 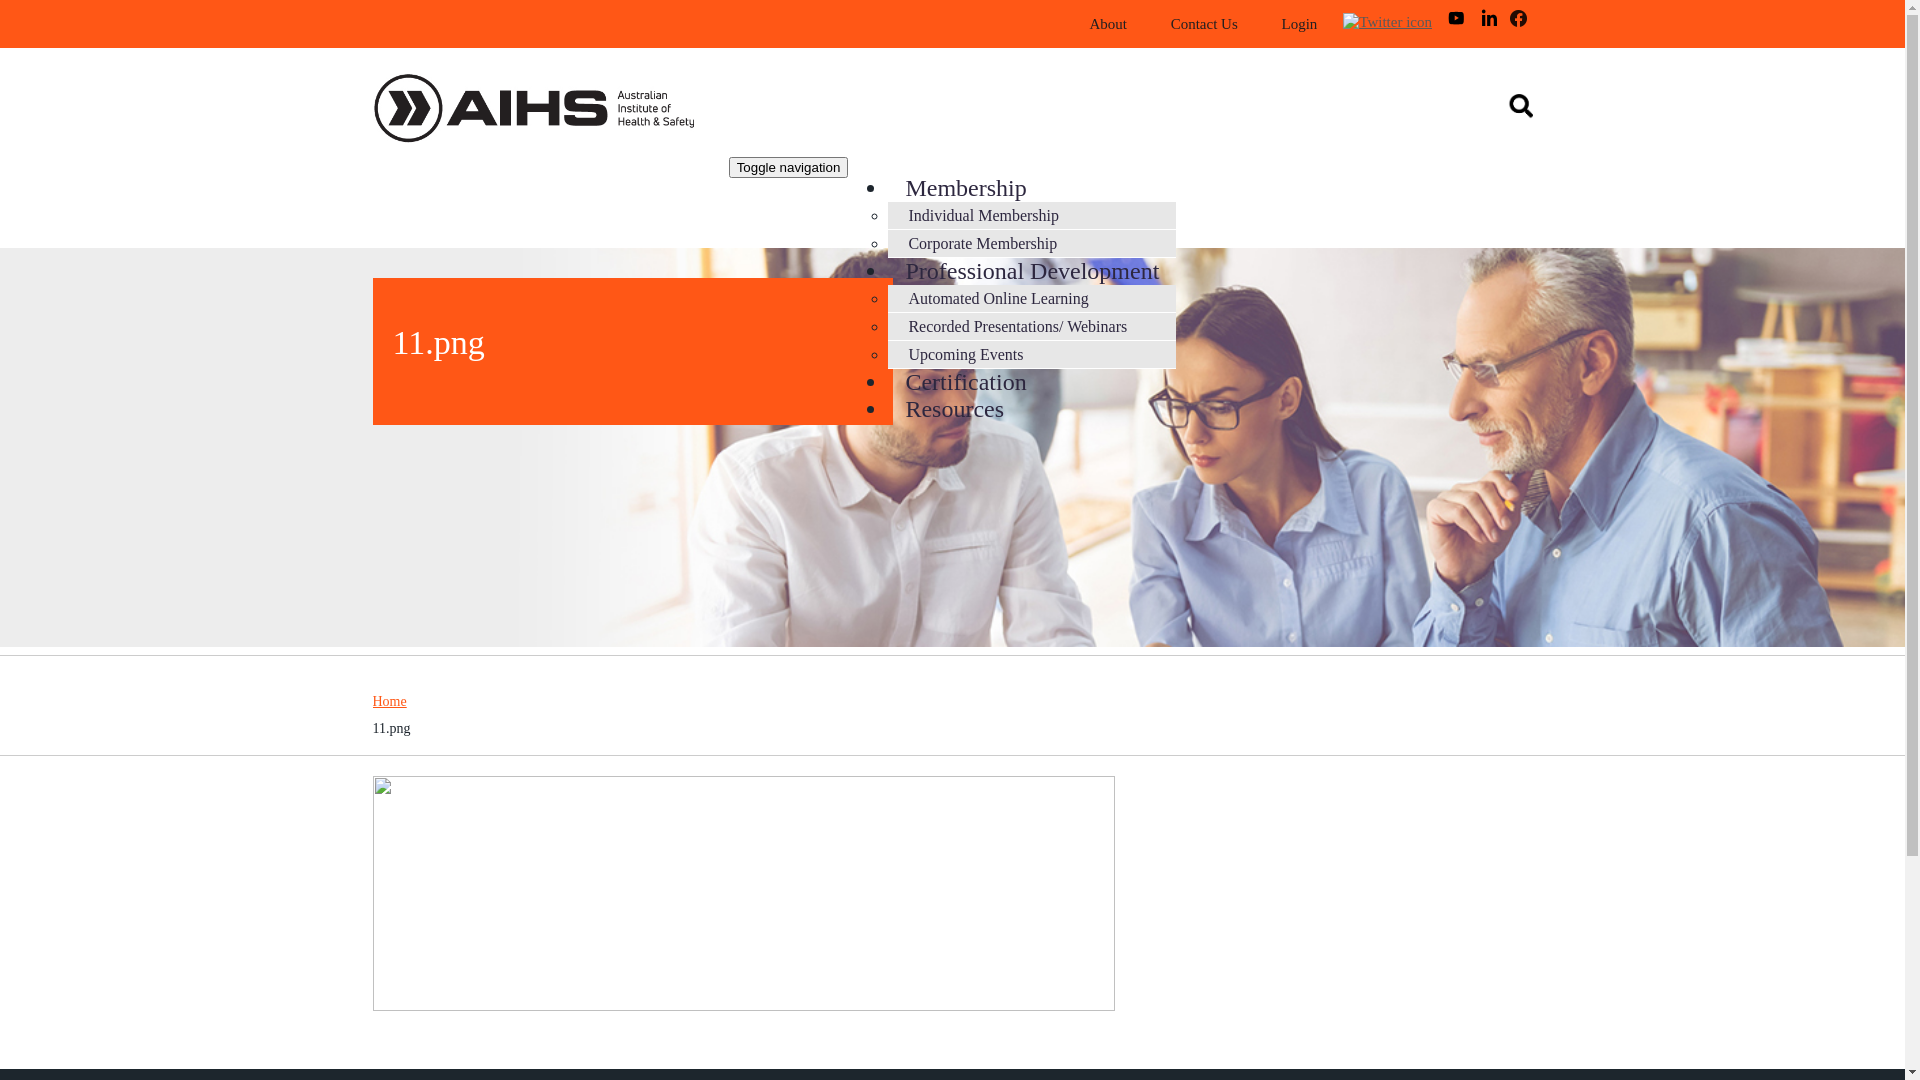 I want to click on Certification, so click(x=966, y=382).